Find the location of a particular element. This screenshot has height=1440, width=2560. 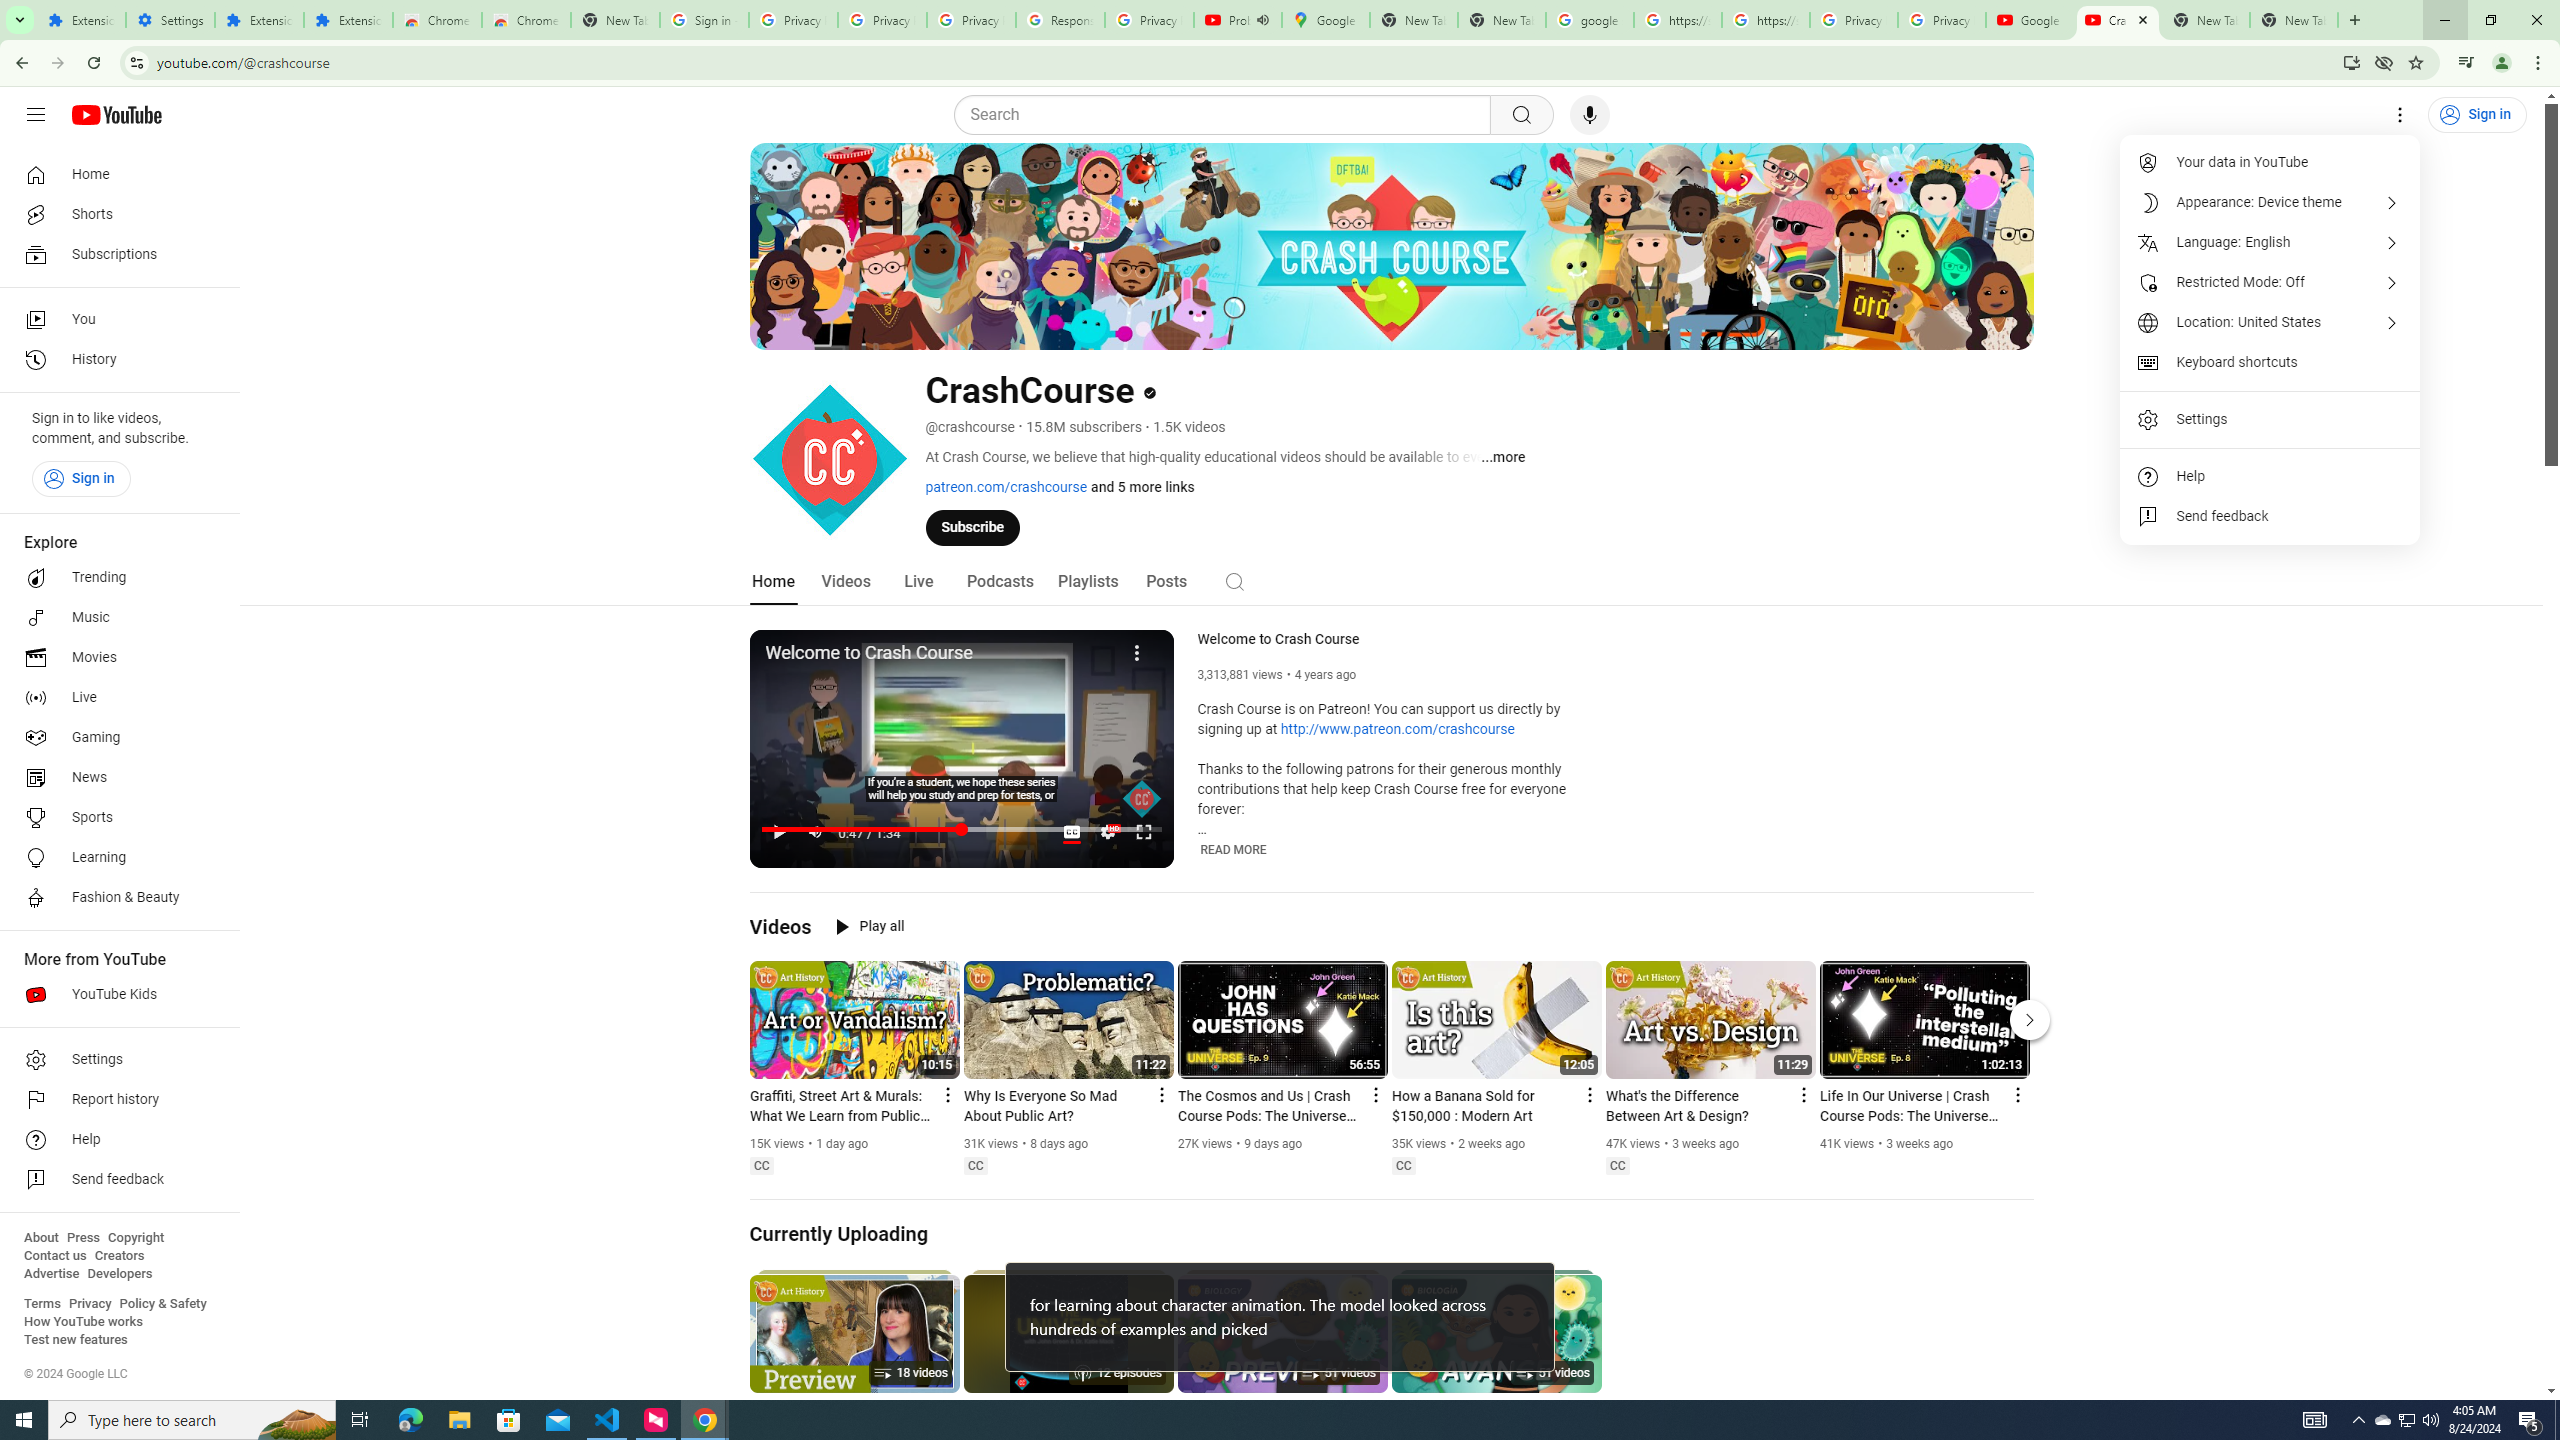

More is located at coordinates (1138, 651).